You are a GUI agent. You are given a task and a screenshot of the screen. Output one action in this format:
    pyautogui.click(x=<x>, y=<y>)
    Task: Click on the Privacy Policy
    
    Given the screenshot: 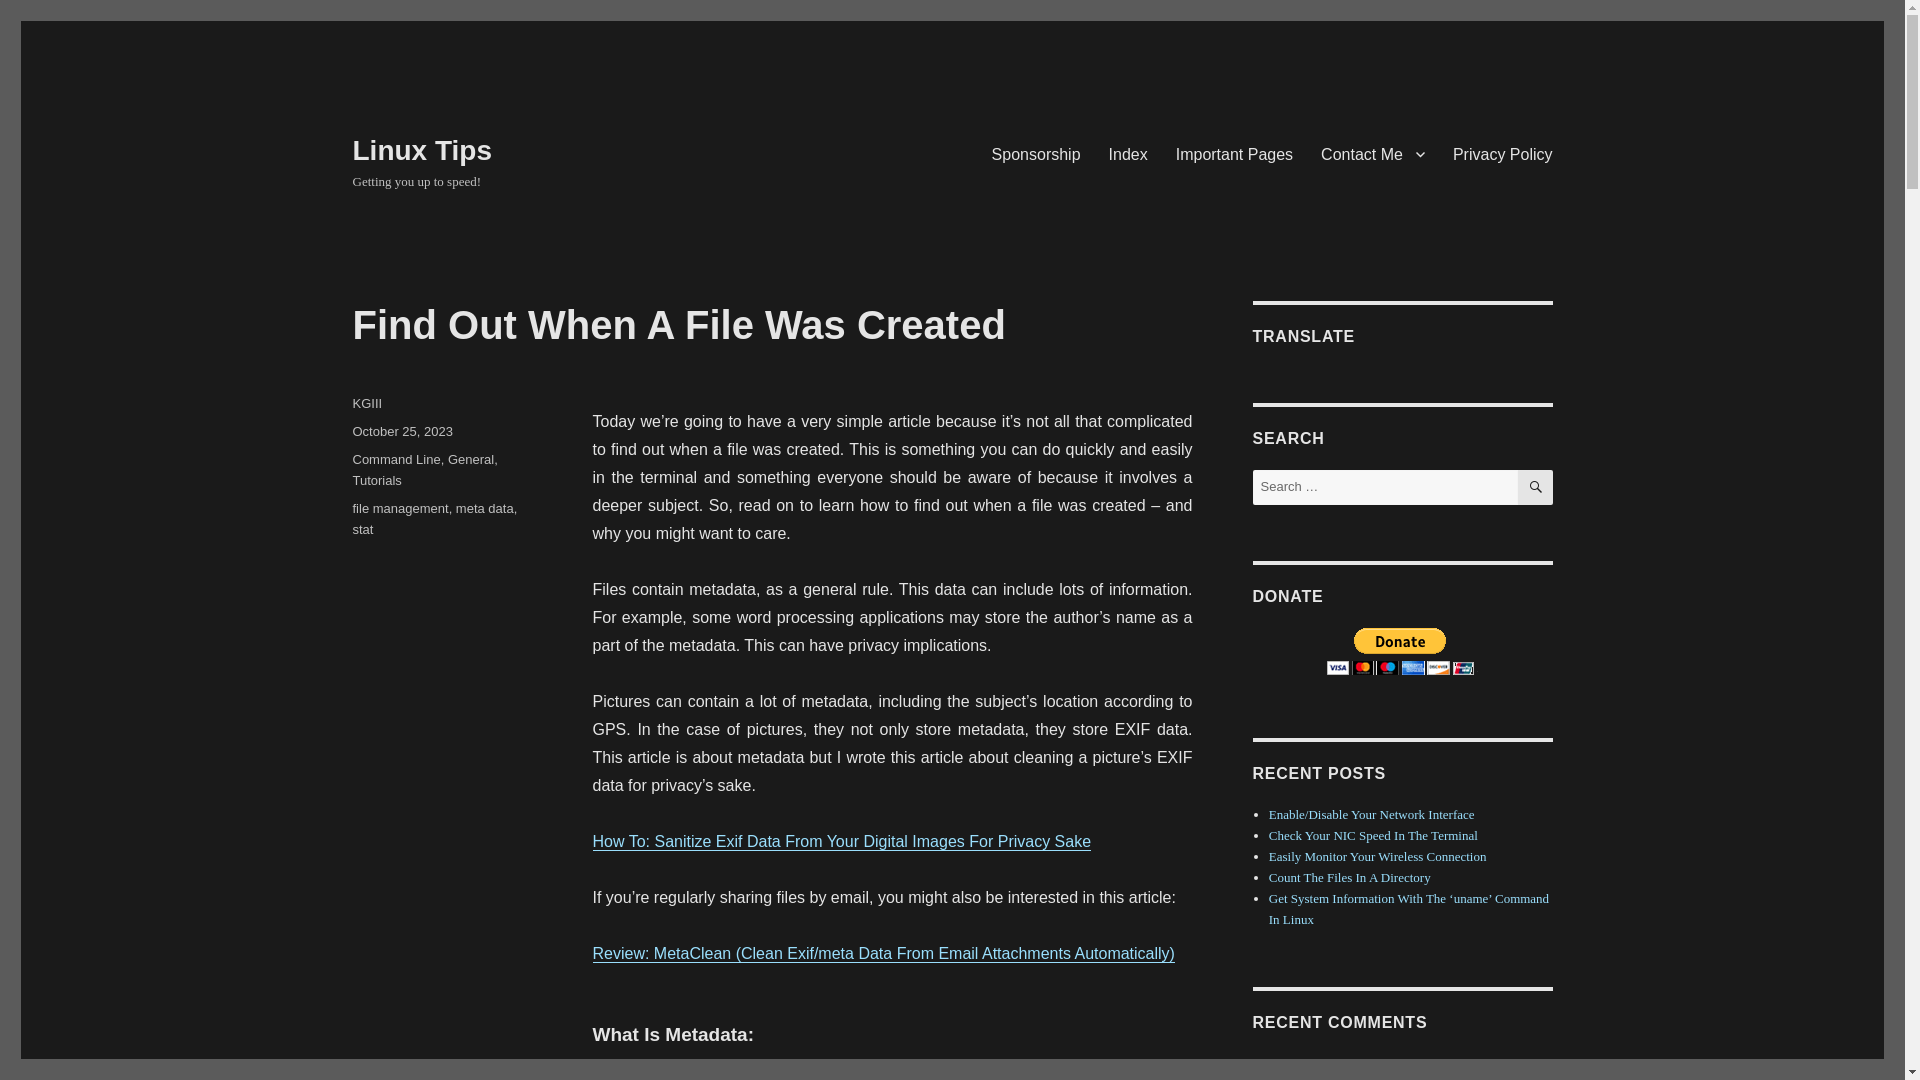 What is the action you would take?
    pyautogui.click(x=1502, y=153)
    